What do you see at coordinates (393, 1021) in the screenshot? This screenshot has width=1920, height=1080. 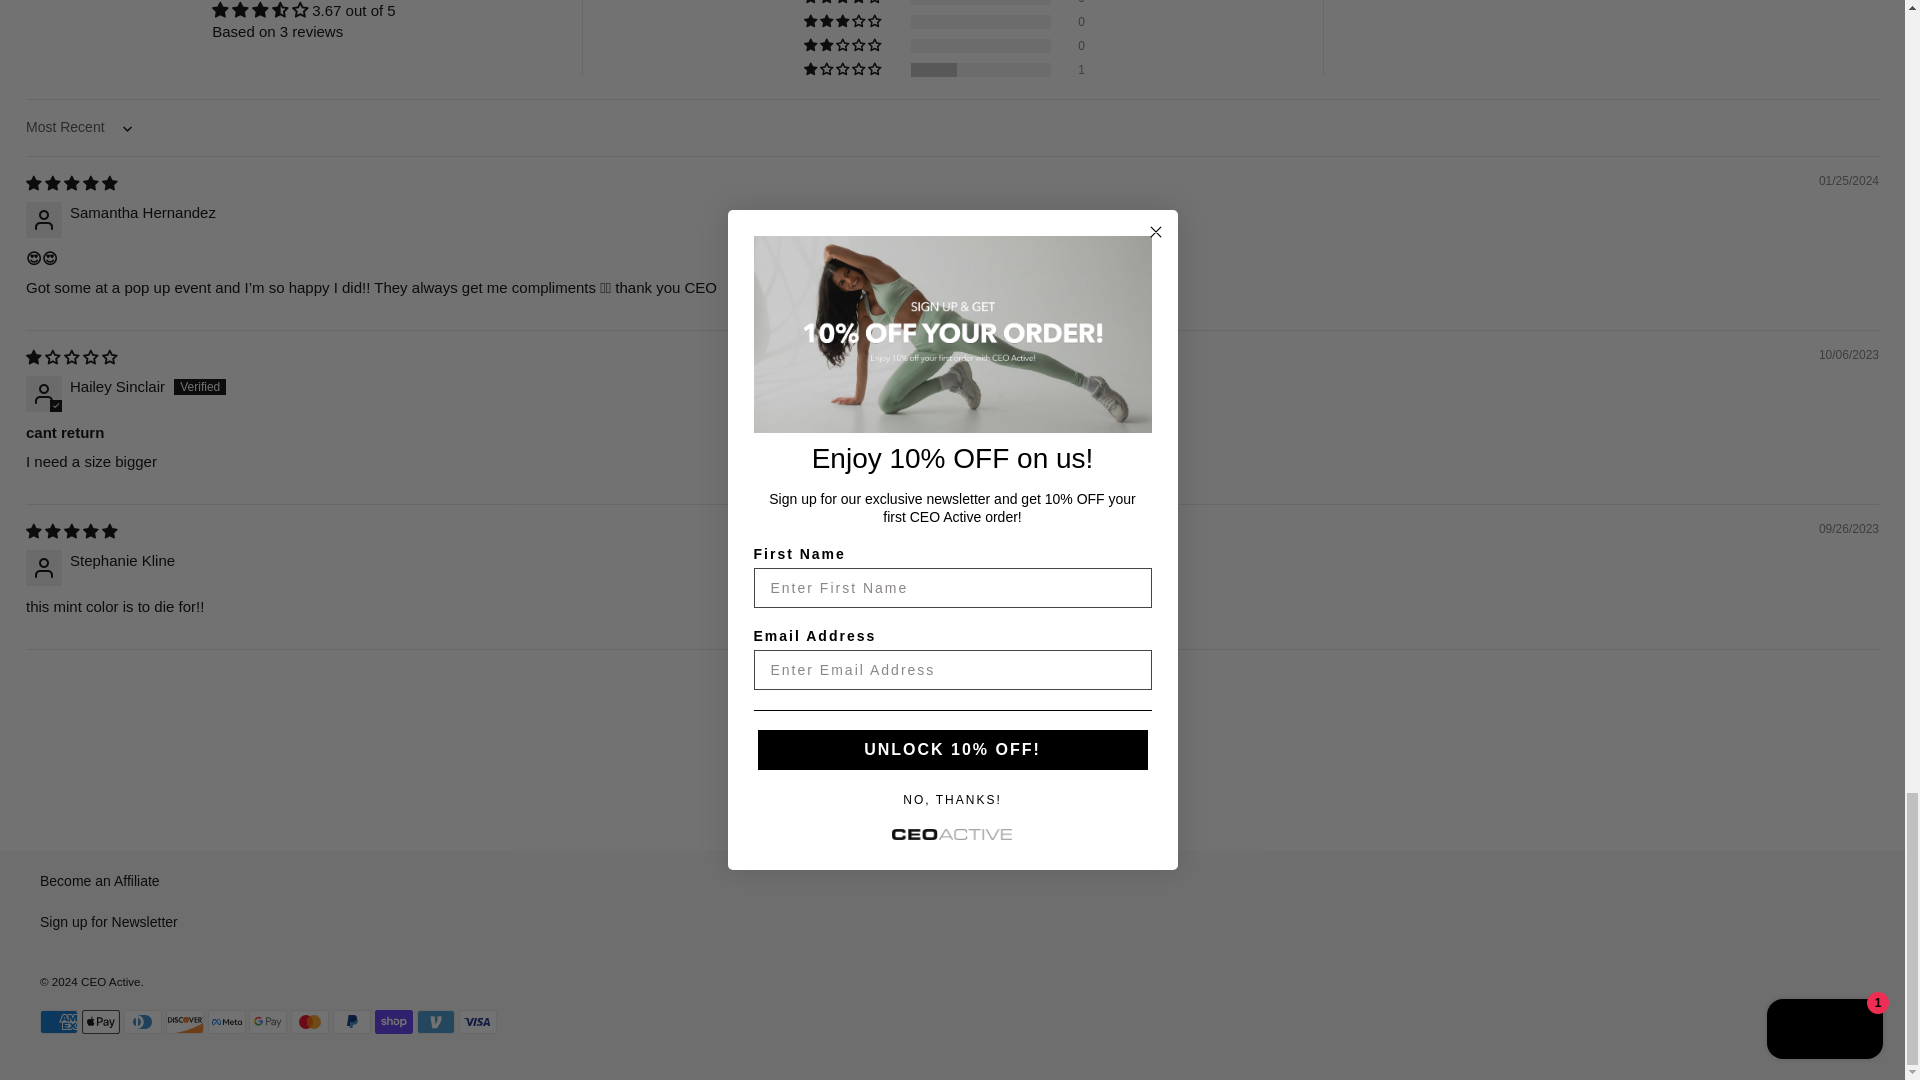 I see `Shop Pay` at bounding box center [393, 1021].